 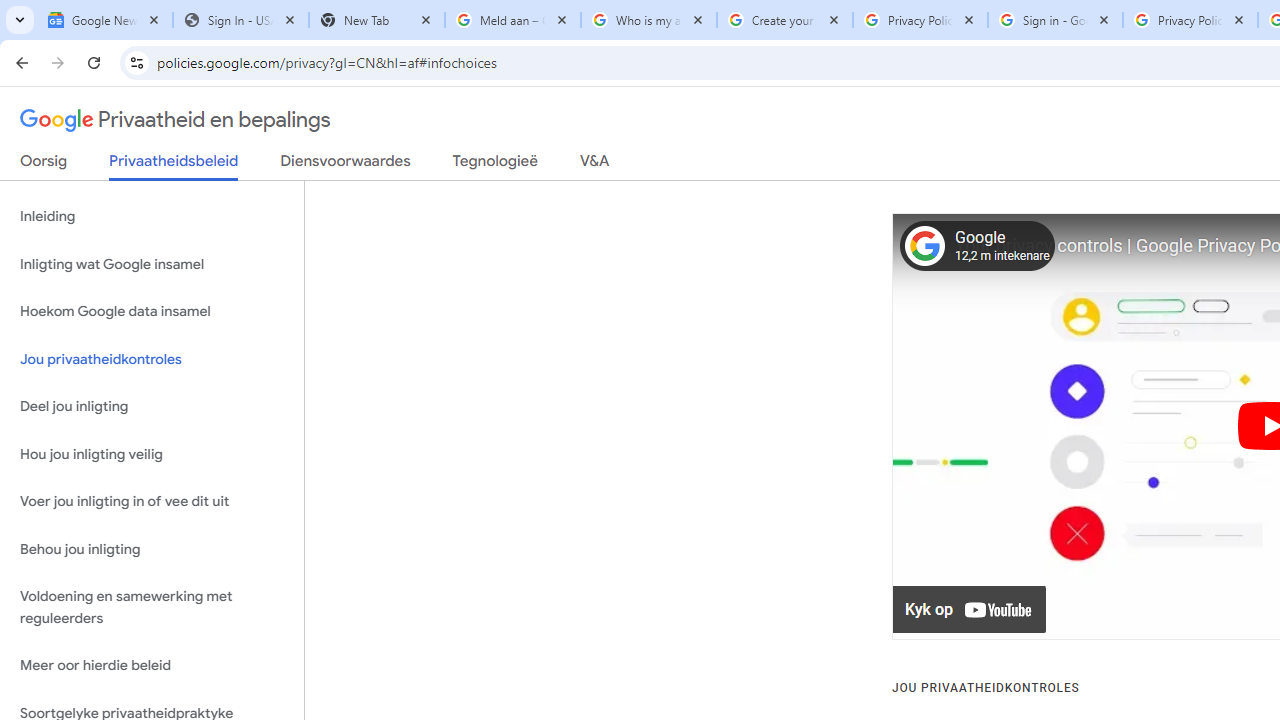 I want to click on Privaatheidsbeleid, so click(x=174, y=166).